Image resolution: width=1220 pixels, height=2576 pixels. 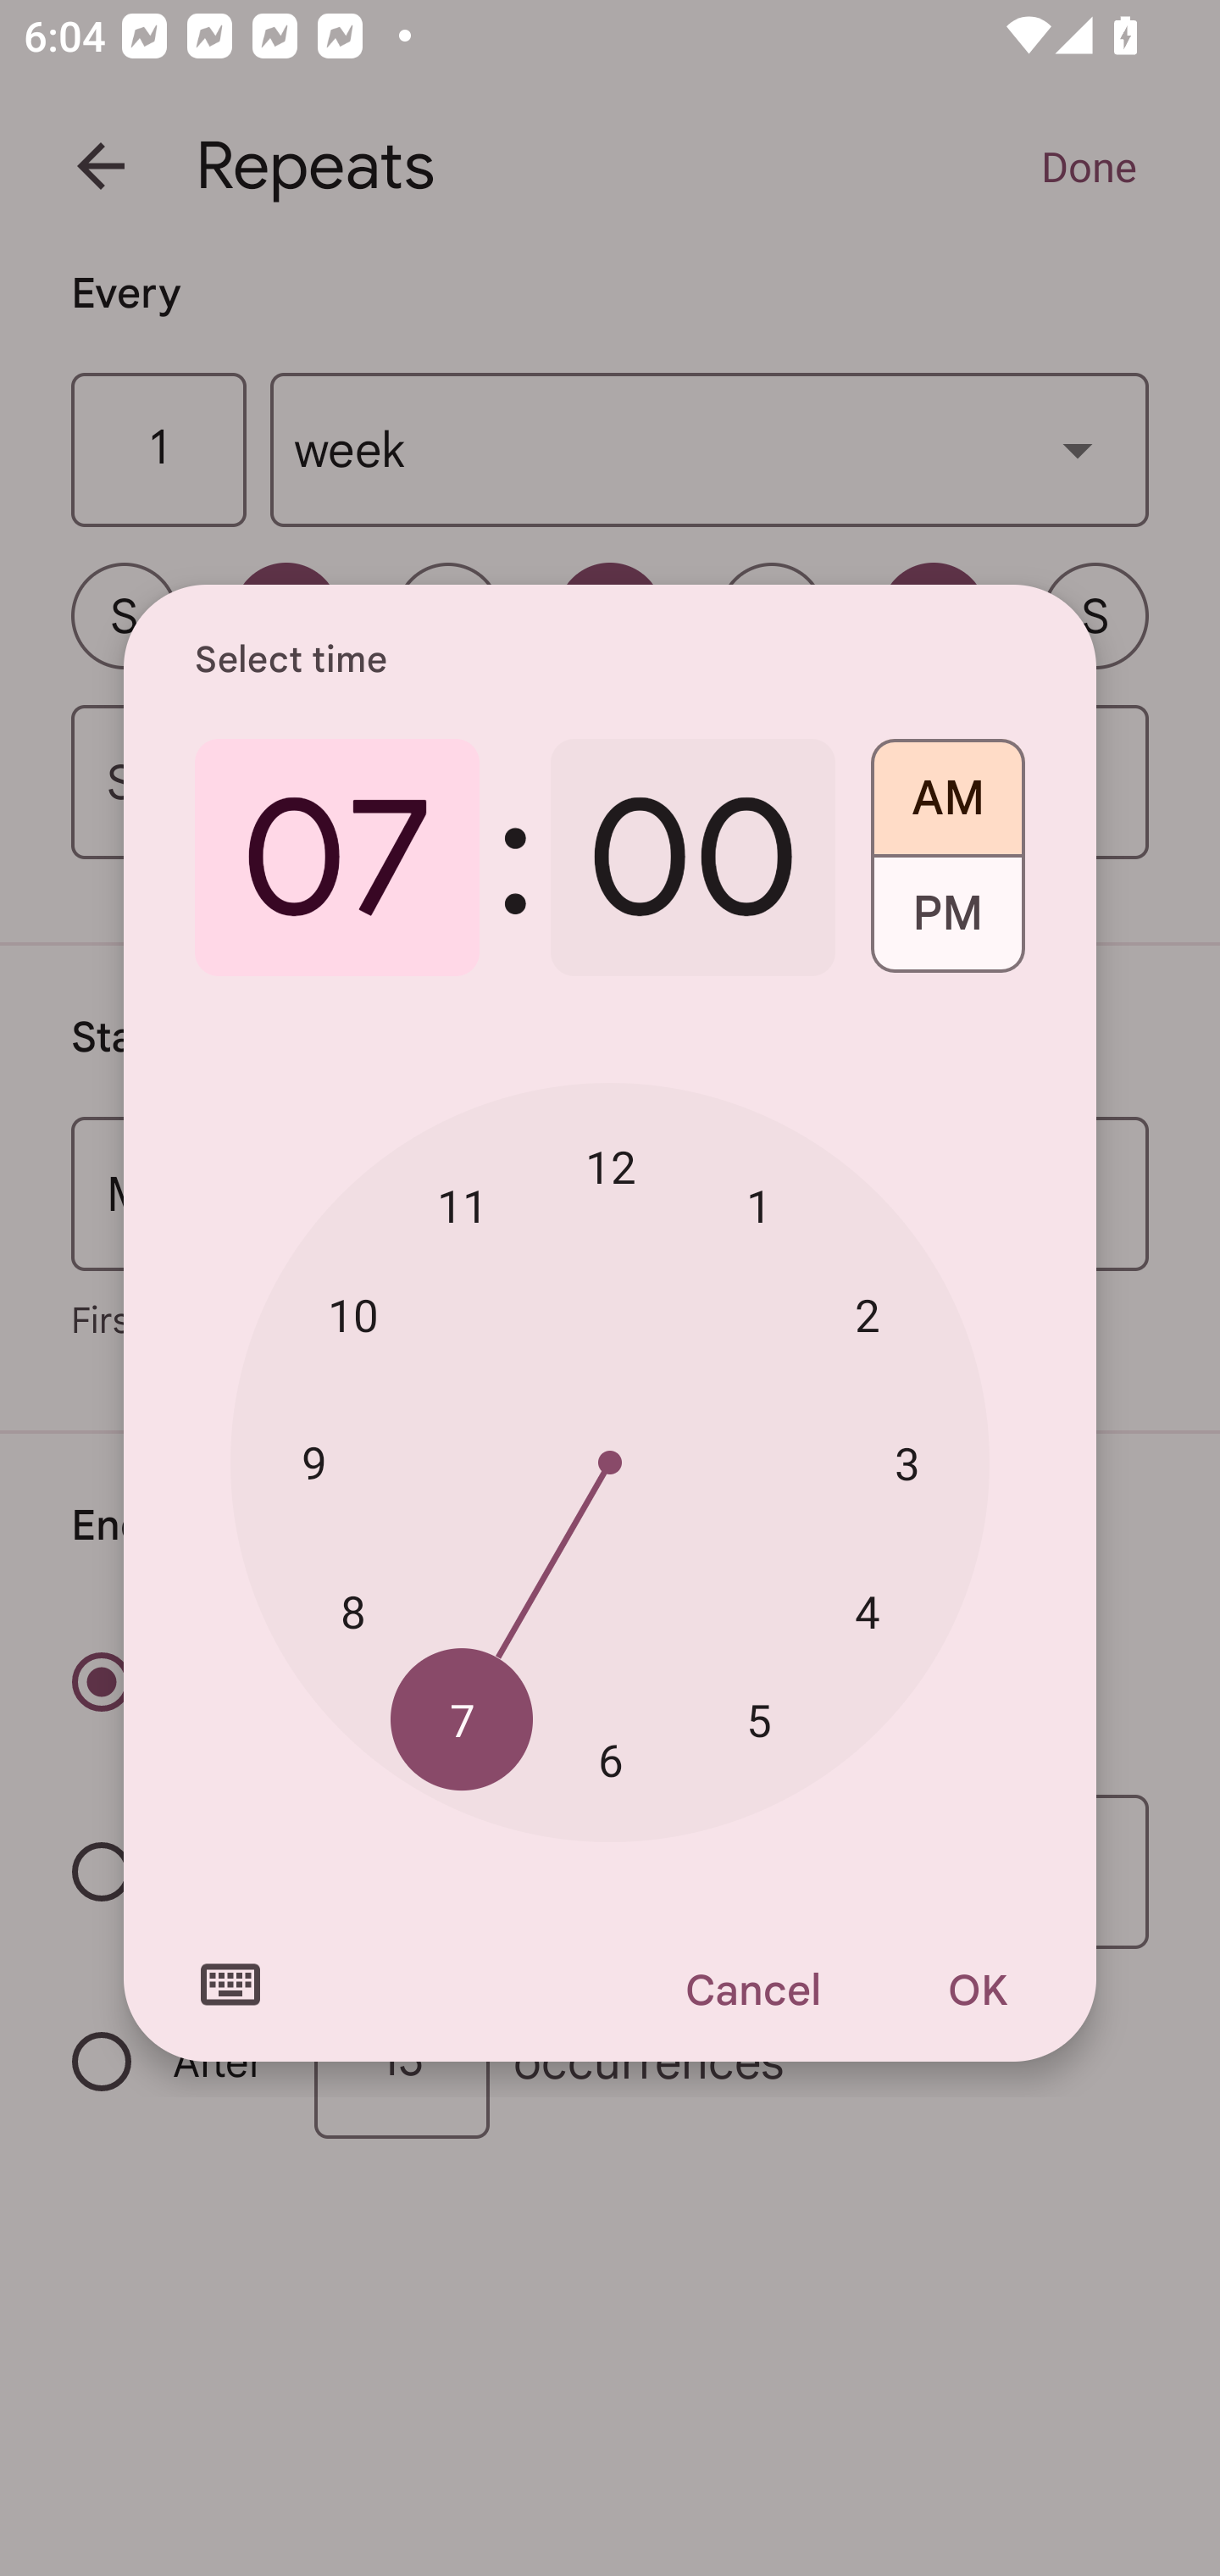 I want to click on AM, so click(x=947, y=786).